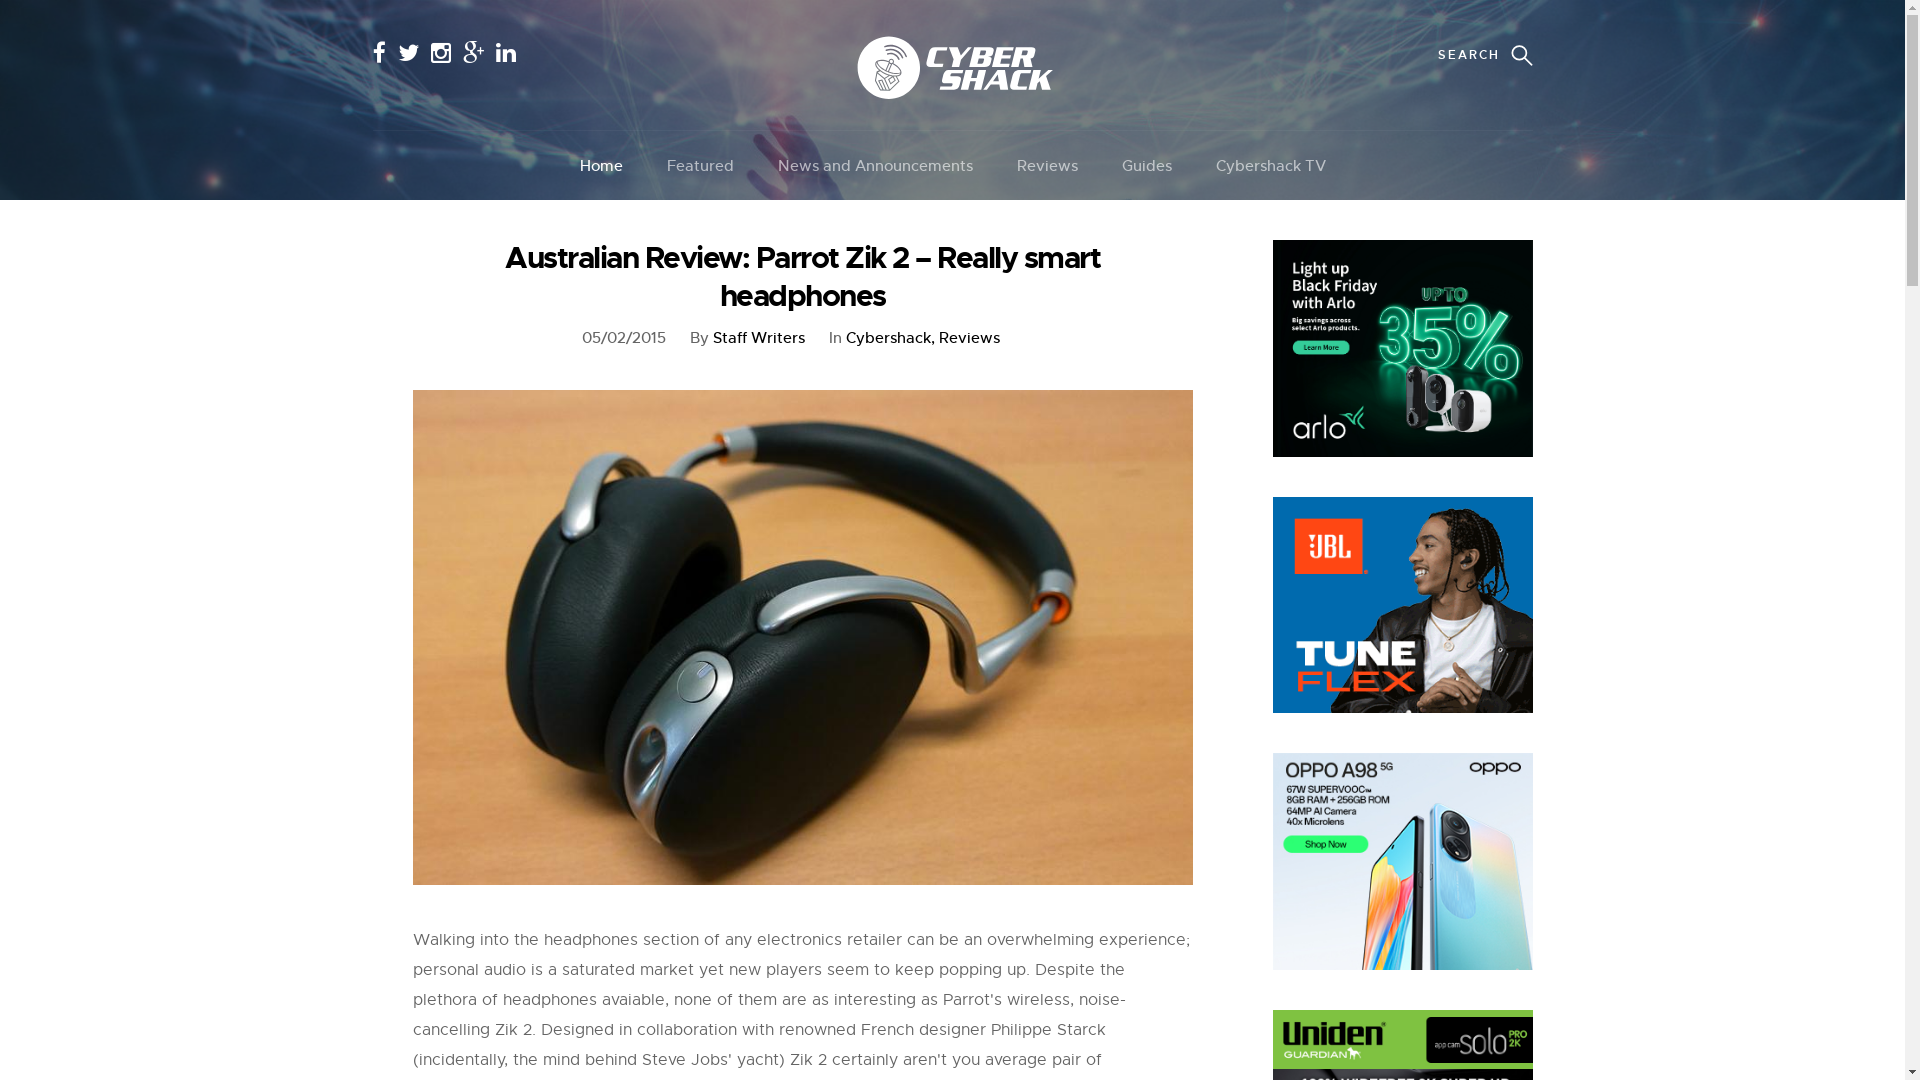 The height and width of the screenshot is (1080, 1920). I want to click on Reviews, so click(1046, 166).